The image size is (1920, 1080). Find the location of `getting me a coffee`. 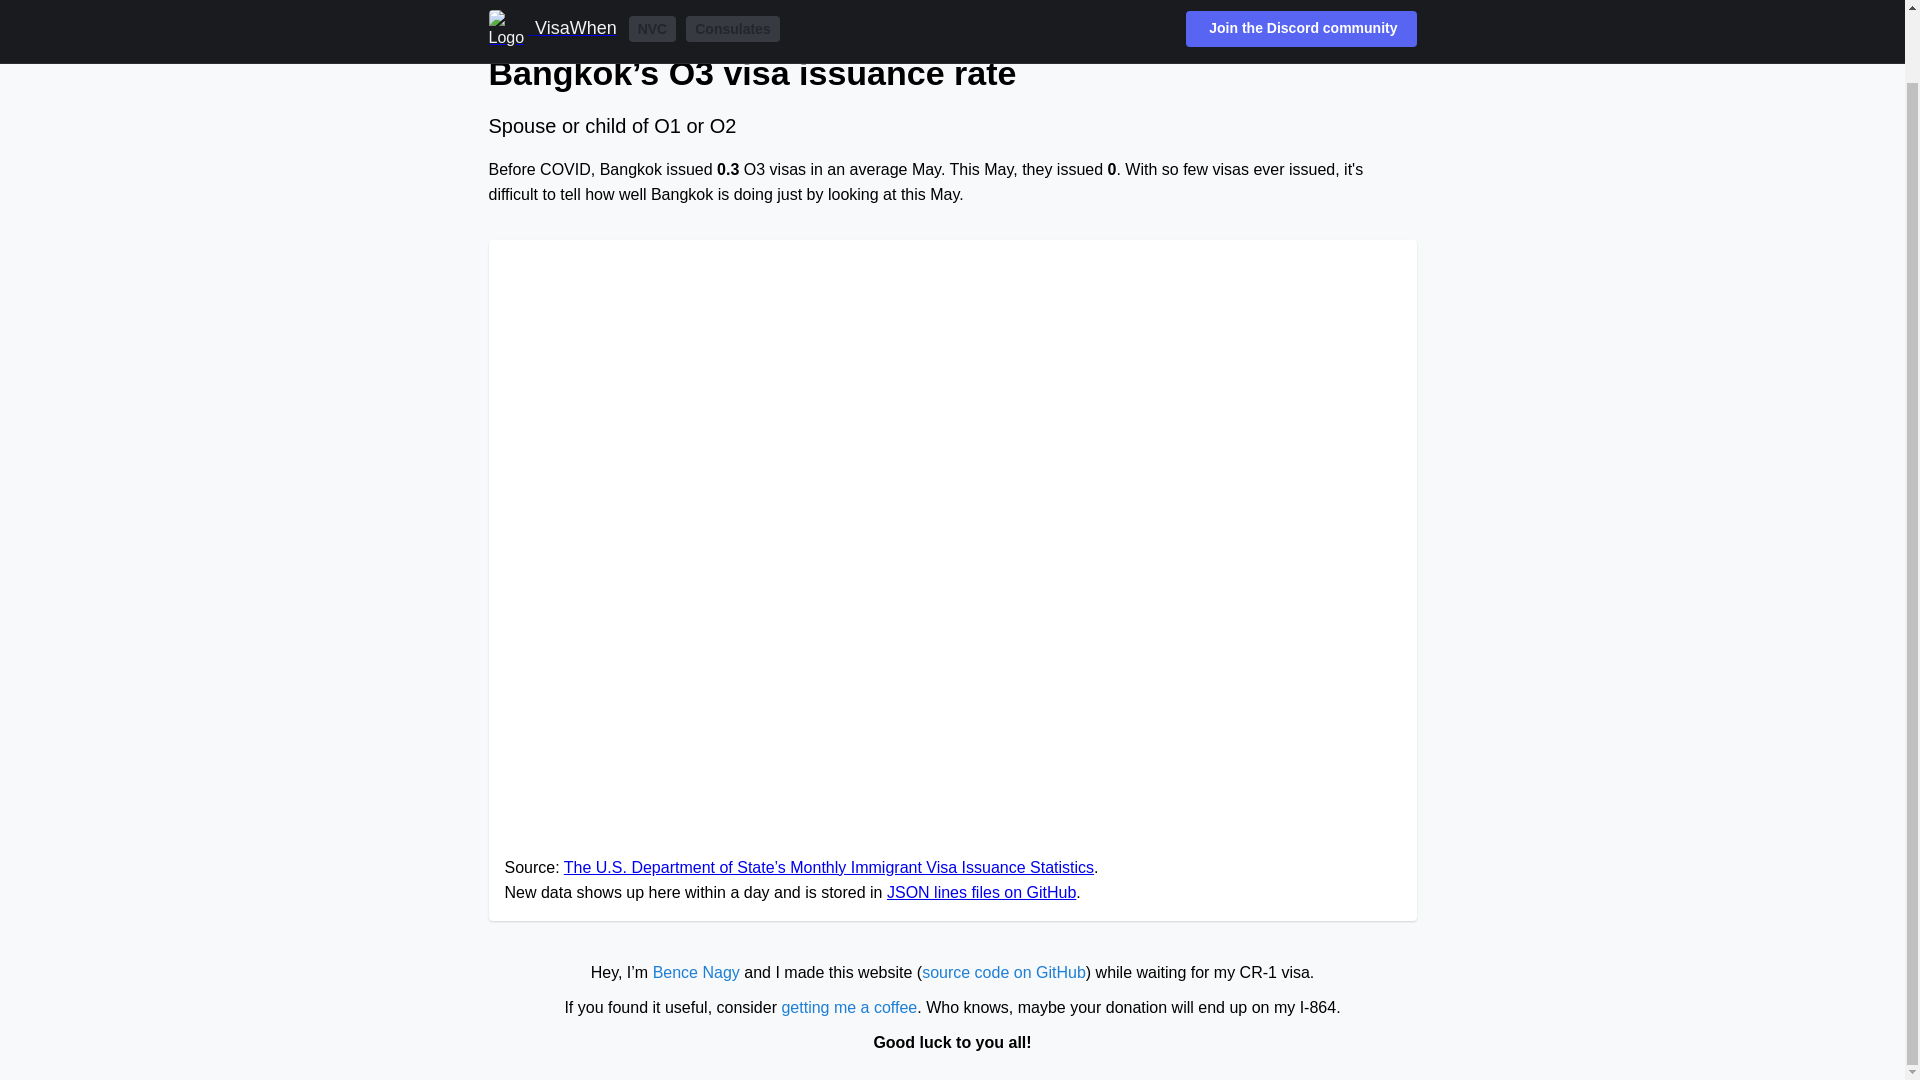

getting me a coffee is located at coordinates (849, 1008).